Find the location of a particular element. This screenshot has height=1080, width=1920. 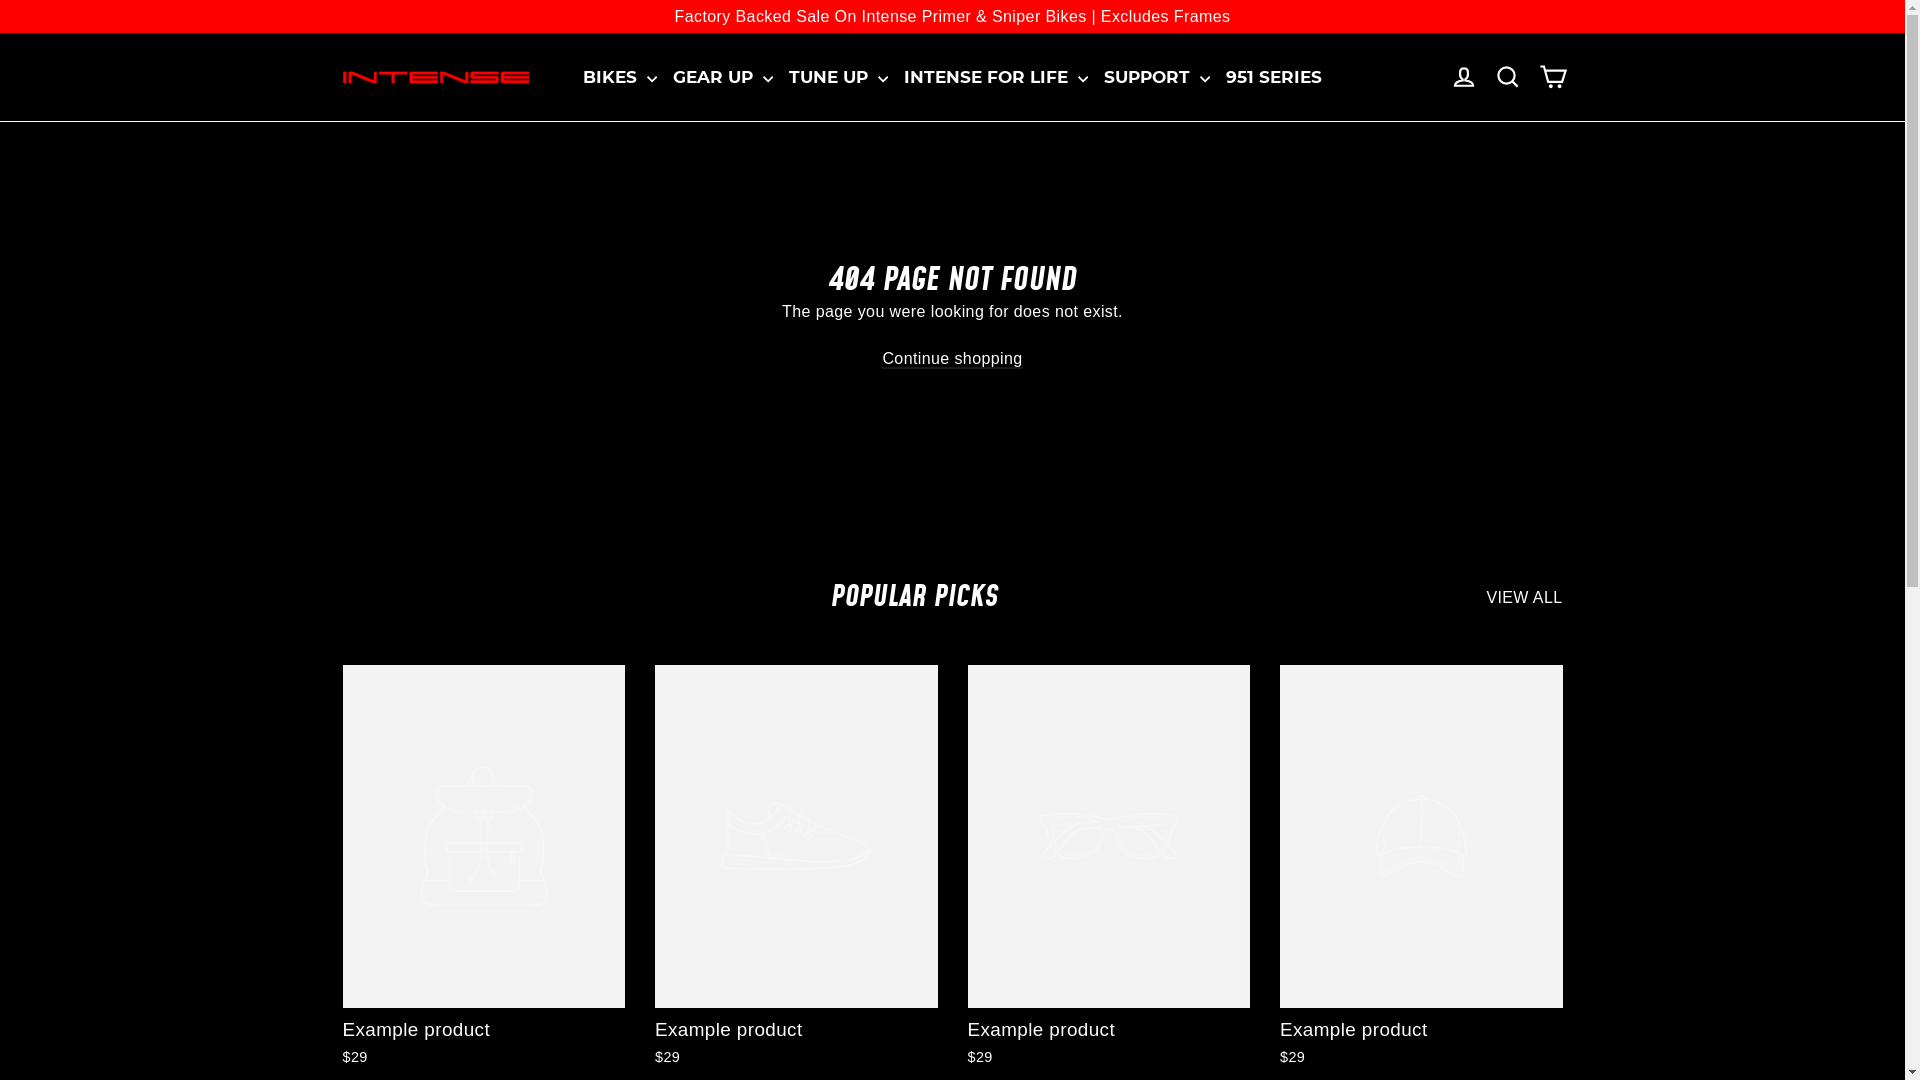

Skip to content is located at coordinates (0, 0).